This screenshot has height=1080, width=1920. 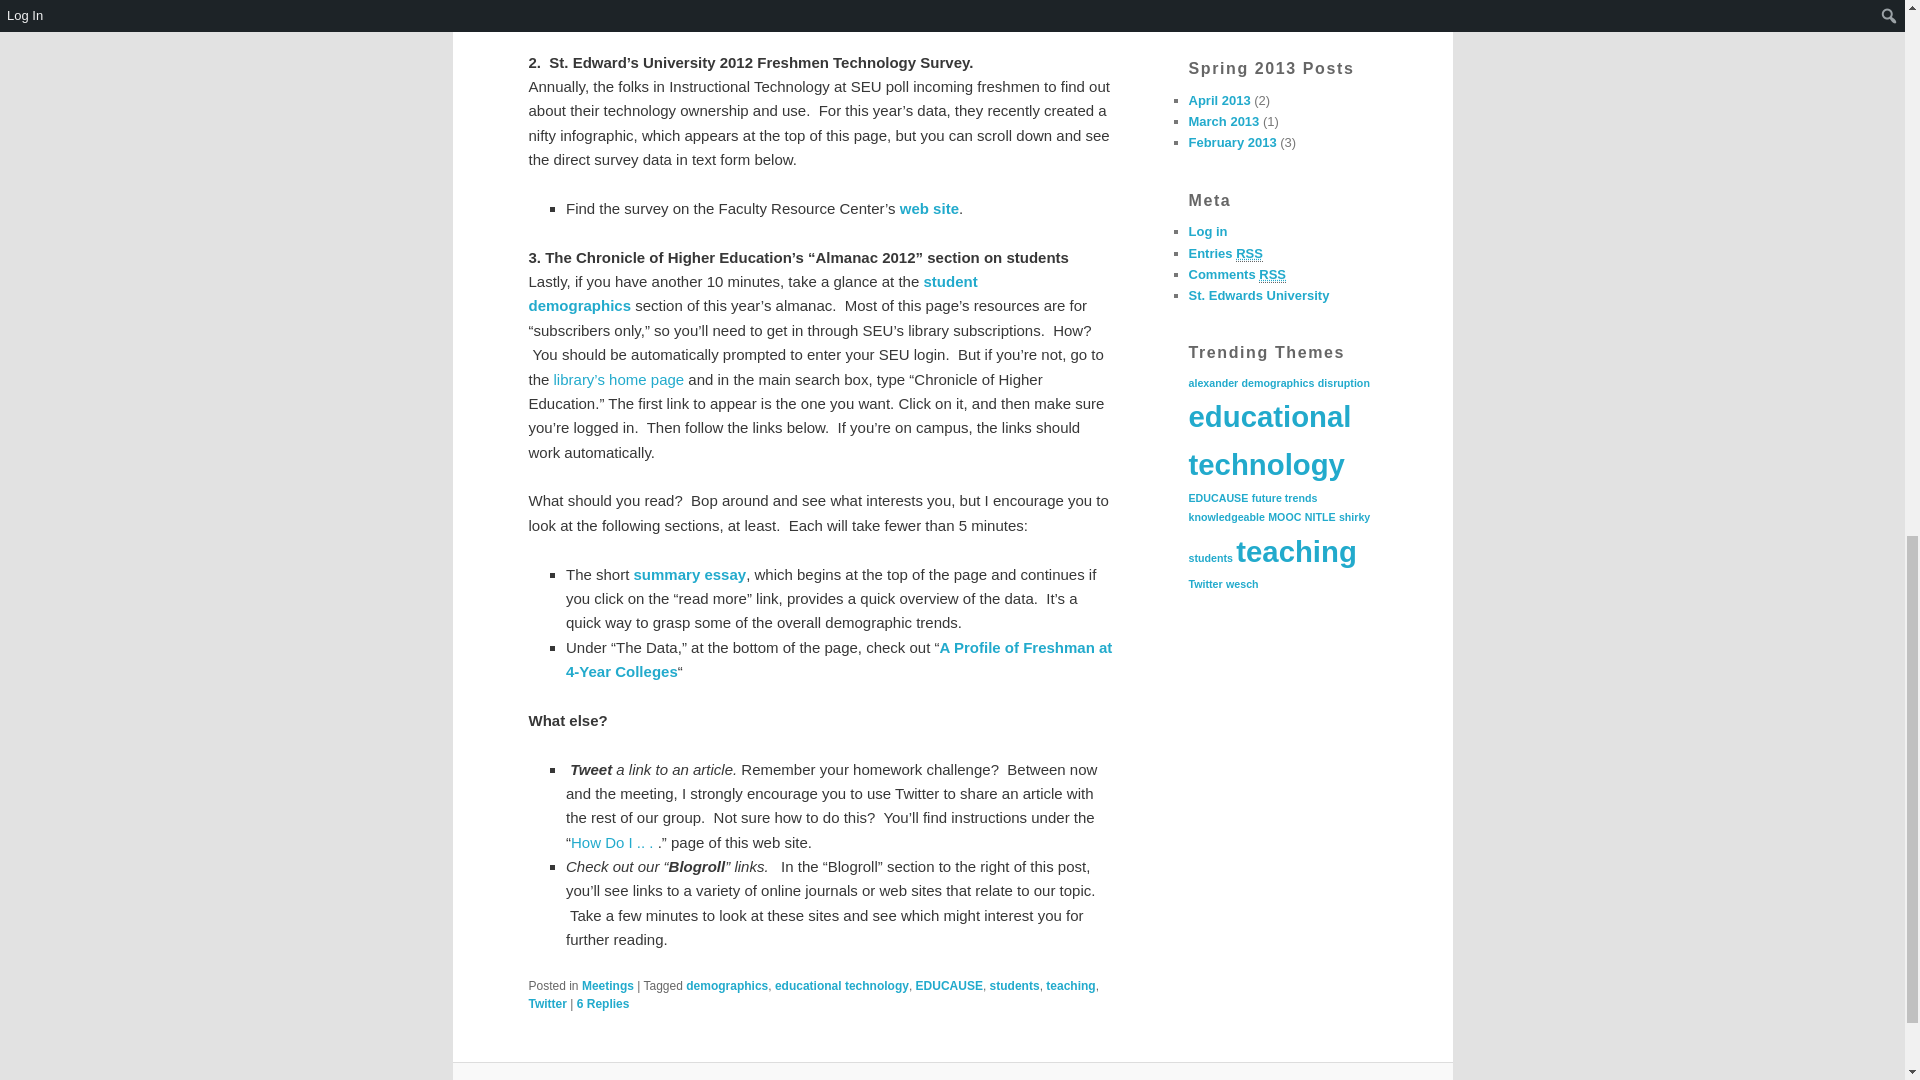 I want to click on supporting materials, so click(x=809, y=13).